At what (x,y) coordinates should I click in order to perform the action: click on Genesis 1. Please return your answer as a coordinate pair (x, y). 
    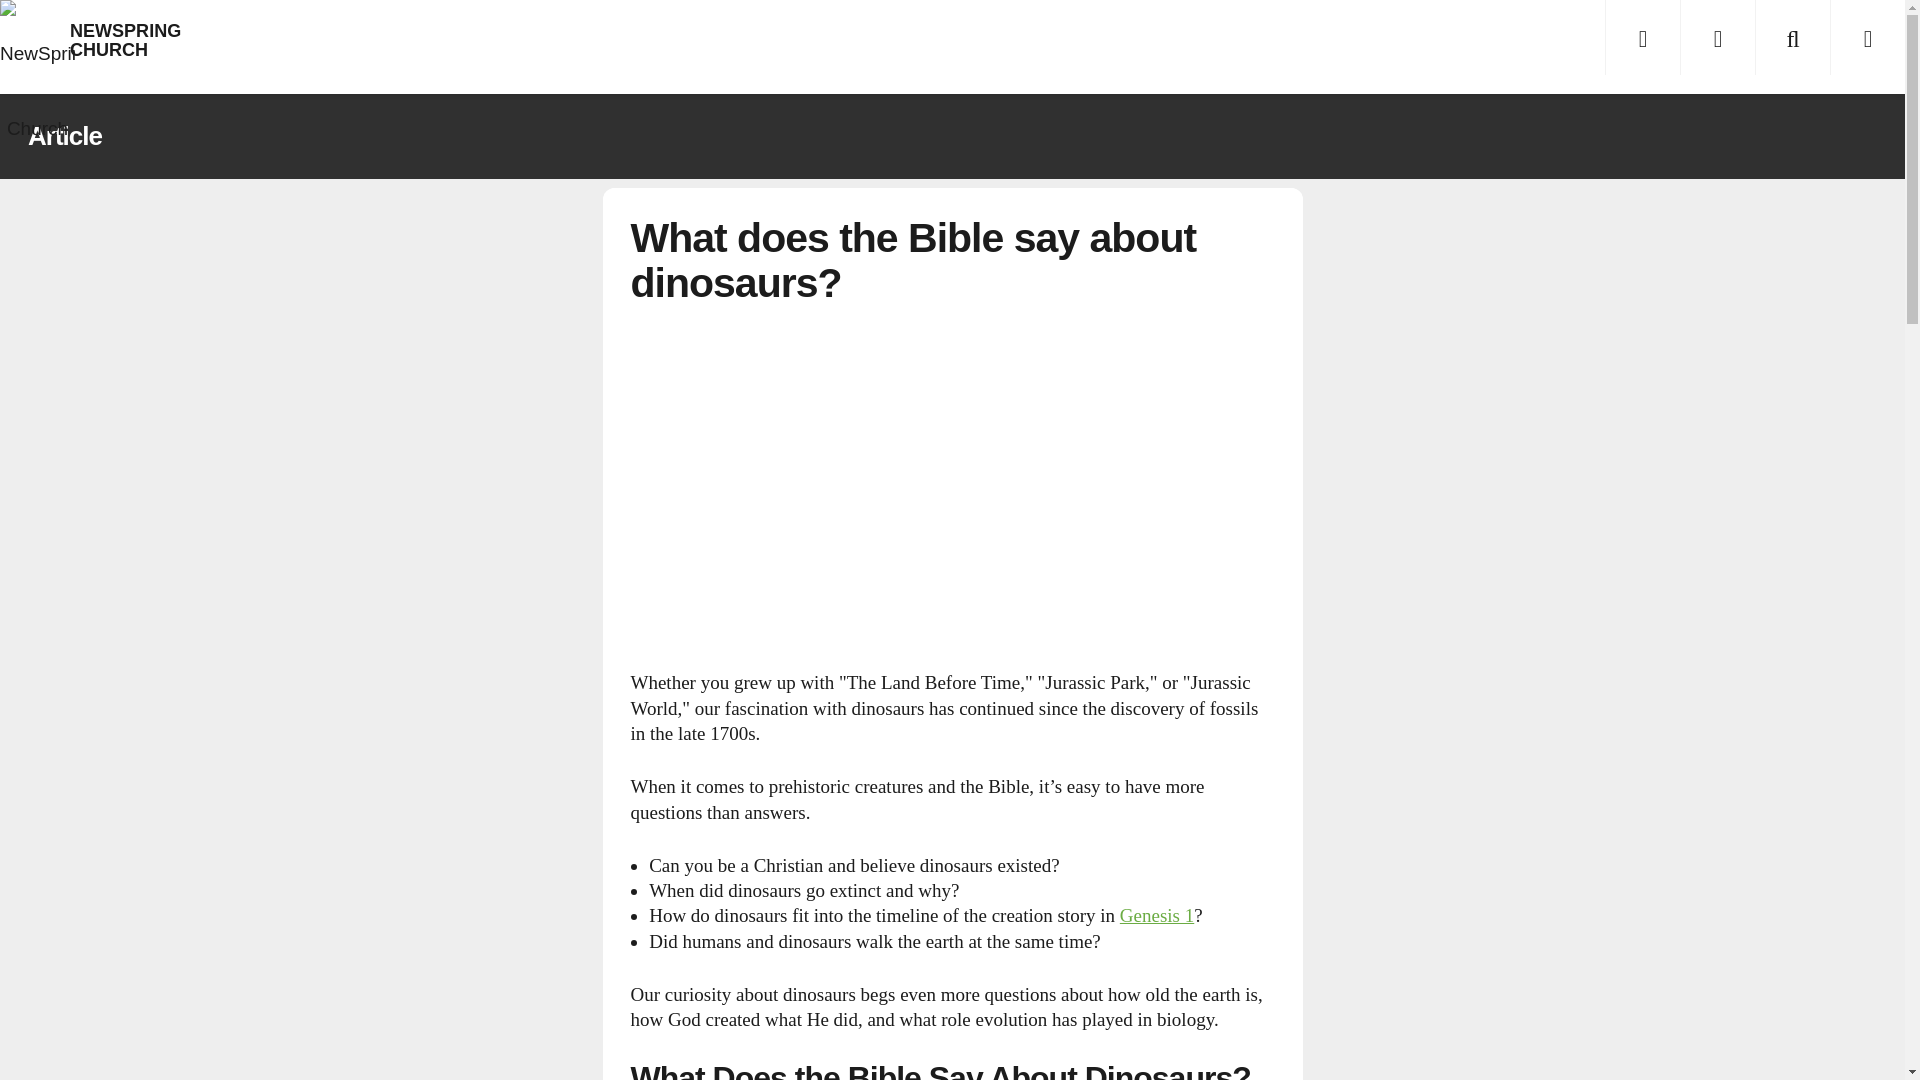
    Looking at the image, I should click on (1156, 915).